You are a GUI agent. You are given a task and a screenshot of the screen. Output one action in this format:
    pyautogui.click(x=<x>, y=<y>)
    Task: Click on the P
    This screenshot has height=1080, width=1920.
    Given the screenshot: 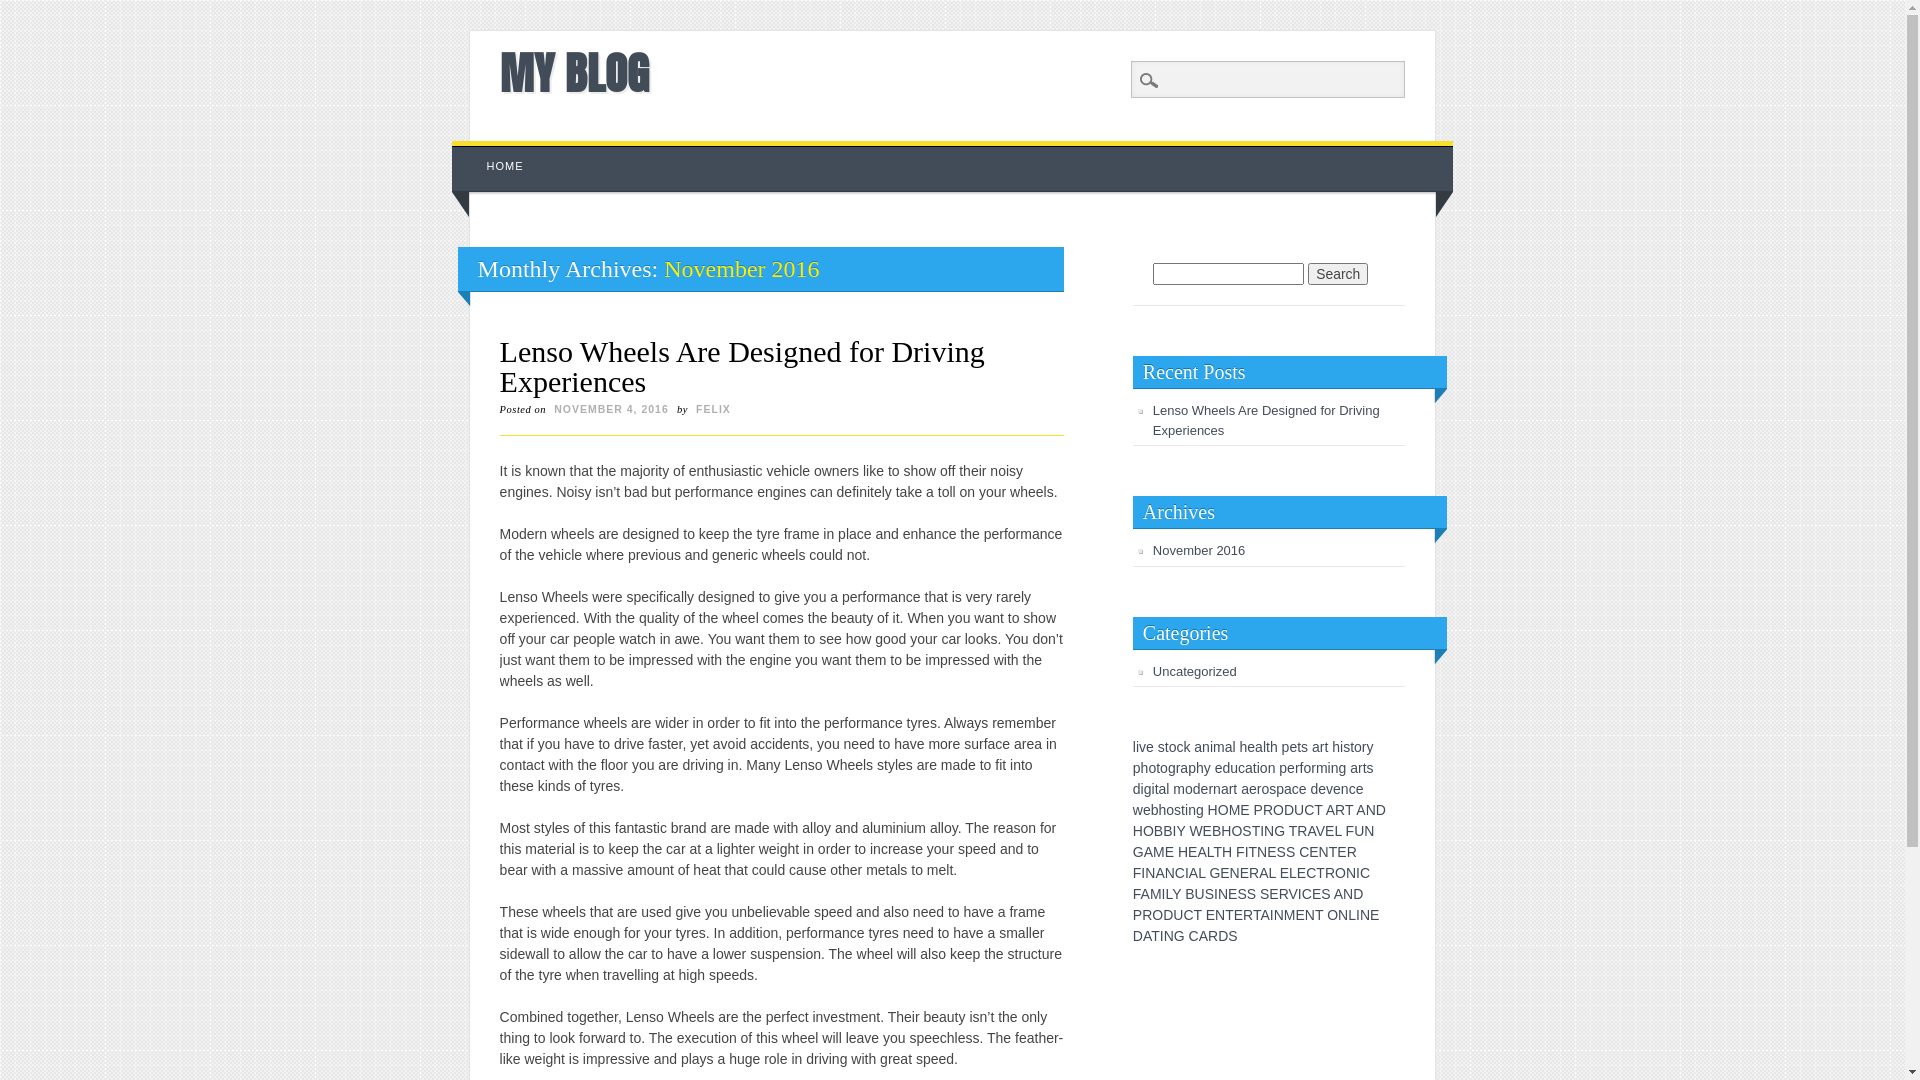 What is the action you would take?
    pyautogui.click(x=1258, y=810)
    